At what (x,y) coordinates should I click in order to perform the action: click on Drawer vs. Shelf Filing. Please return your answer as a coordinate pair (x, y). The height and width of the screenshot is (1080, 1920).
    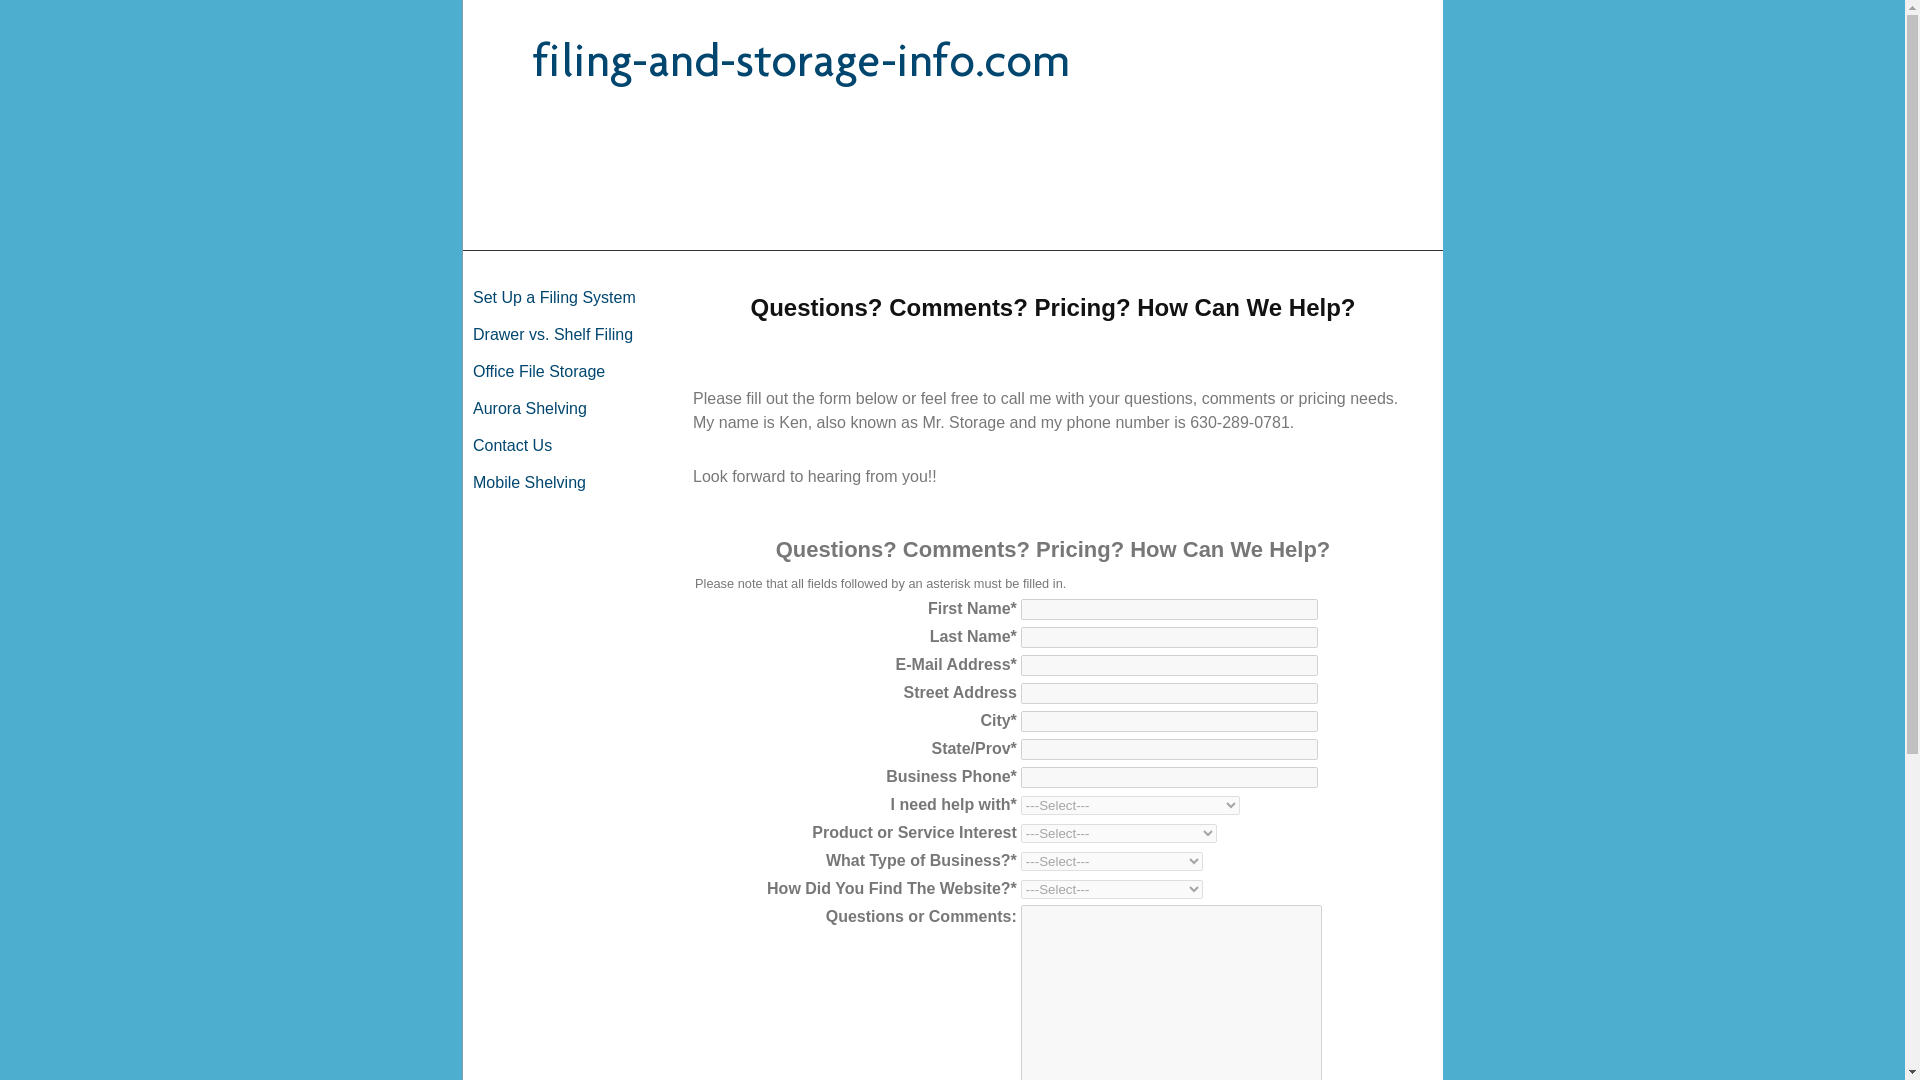
    Looking at the image, I should click on (562, 334).